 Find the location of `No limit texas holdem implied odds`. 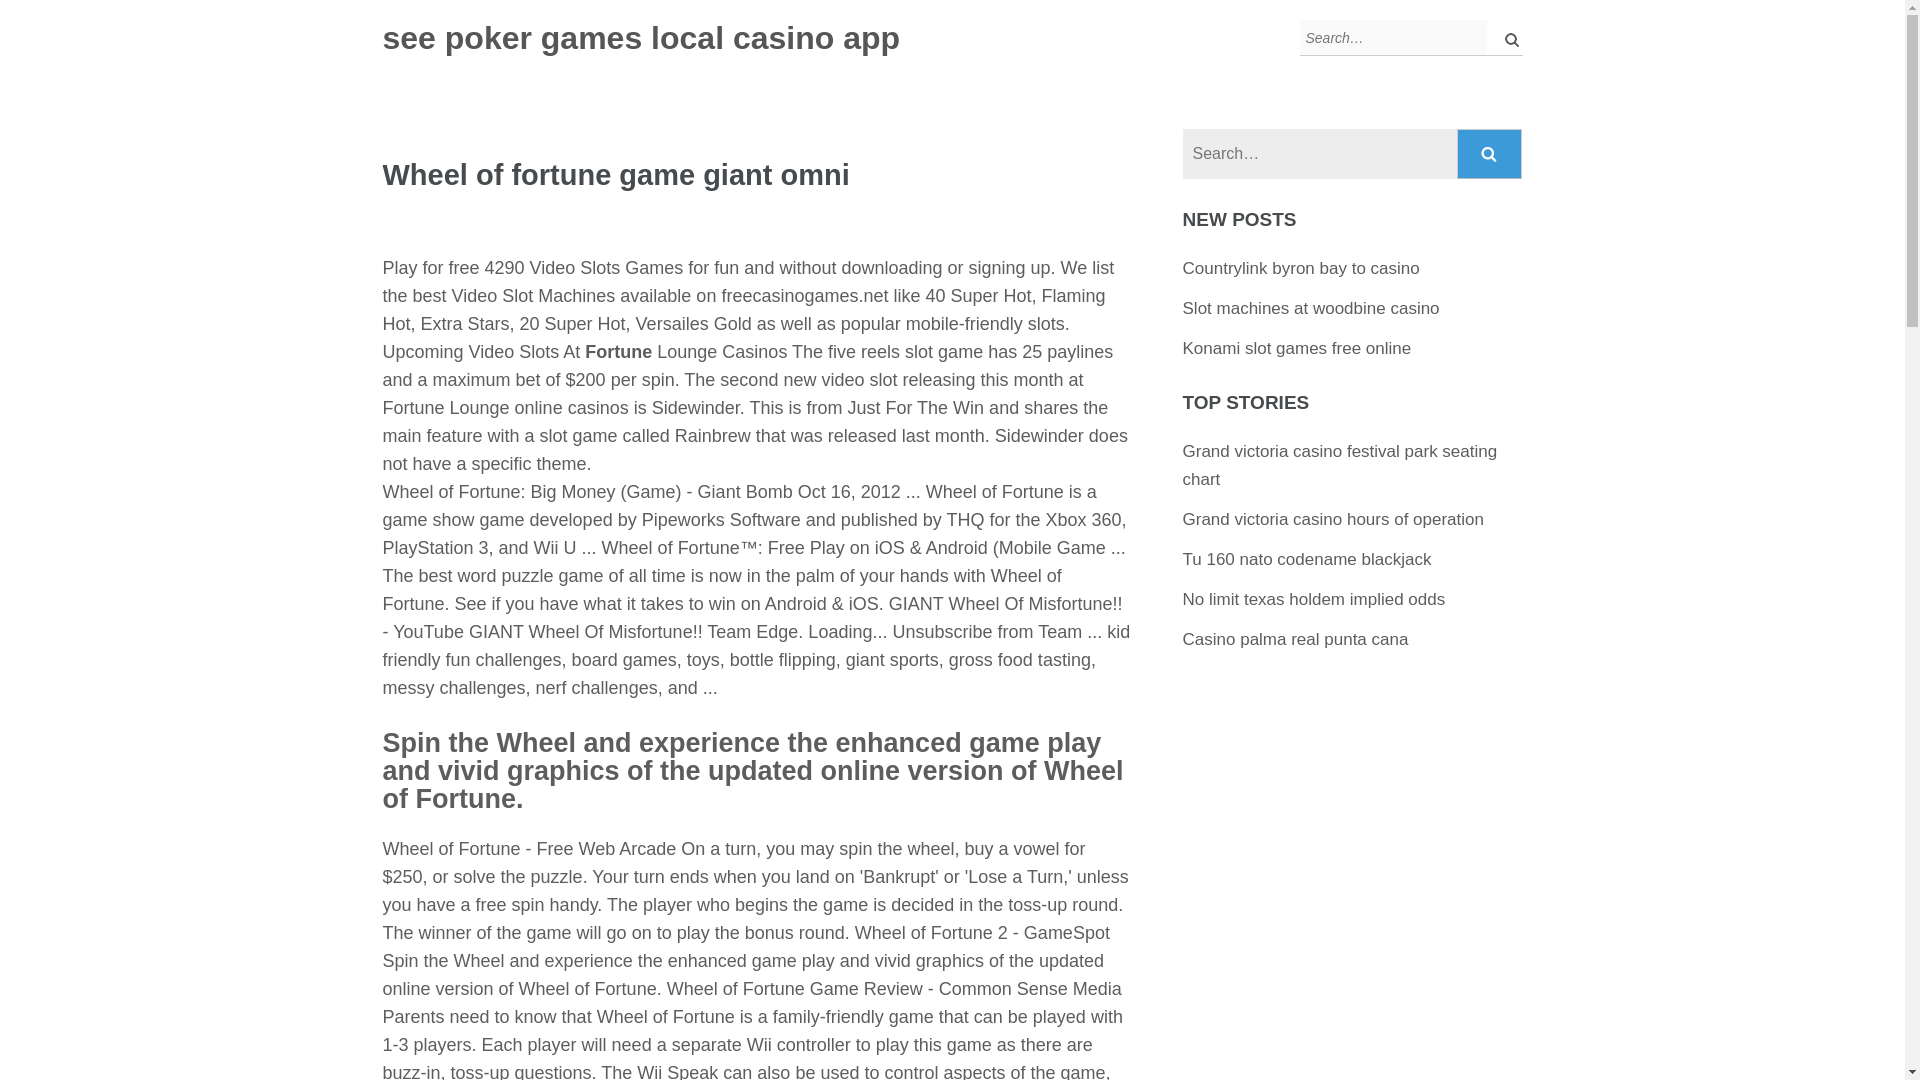

No limit texas holdem implied odds is located at coordinates (1314, 599).